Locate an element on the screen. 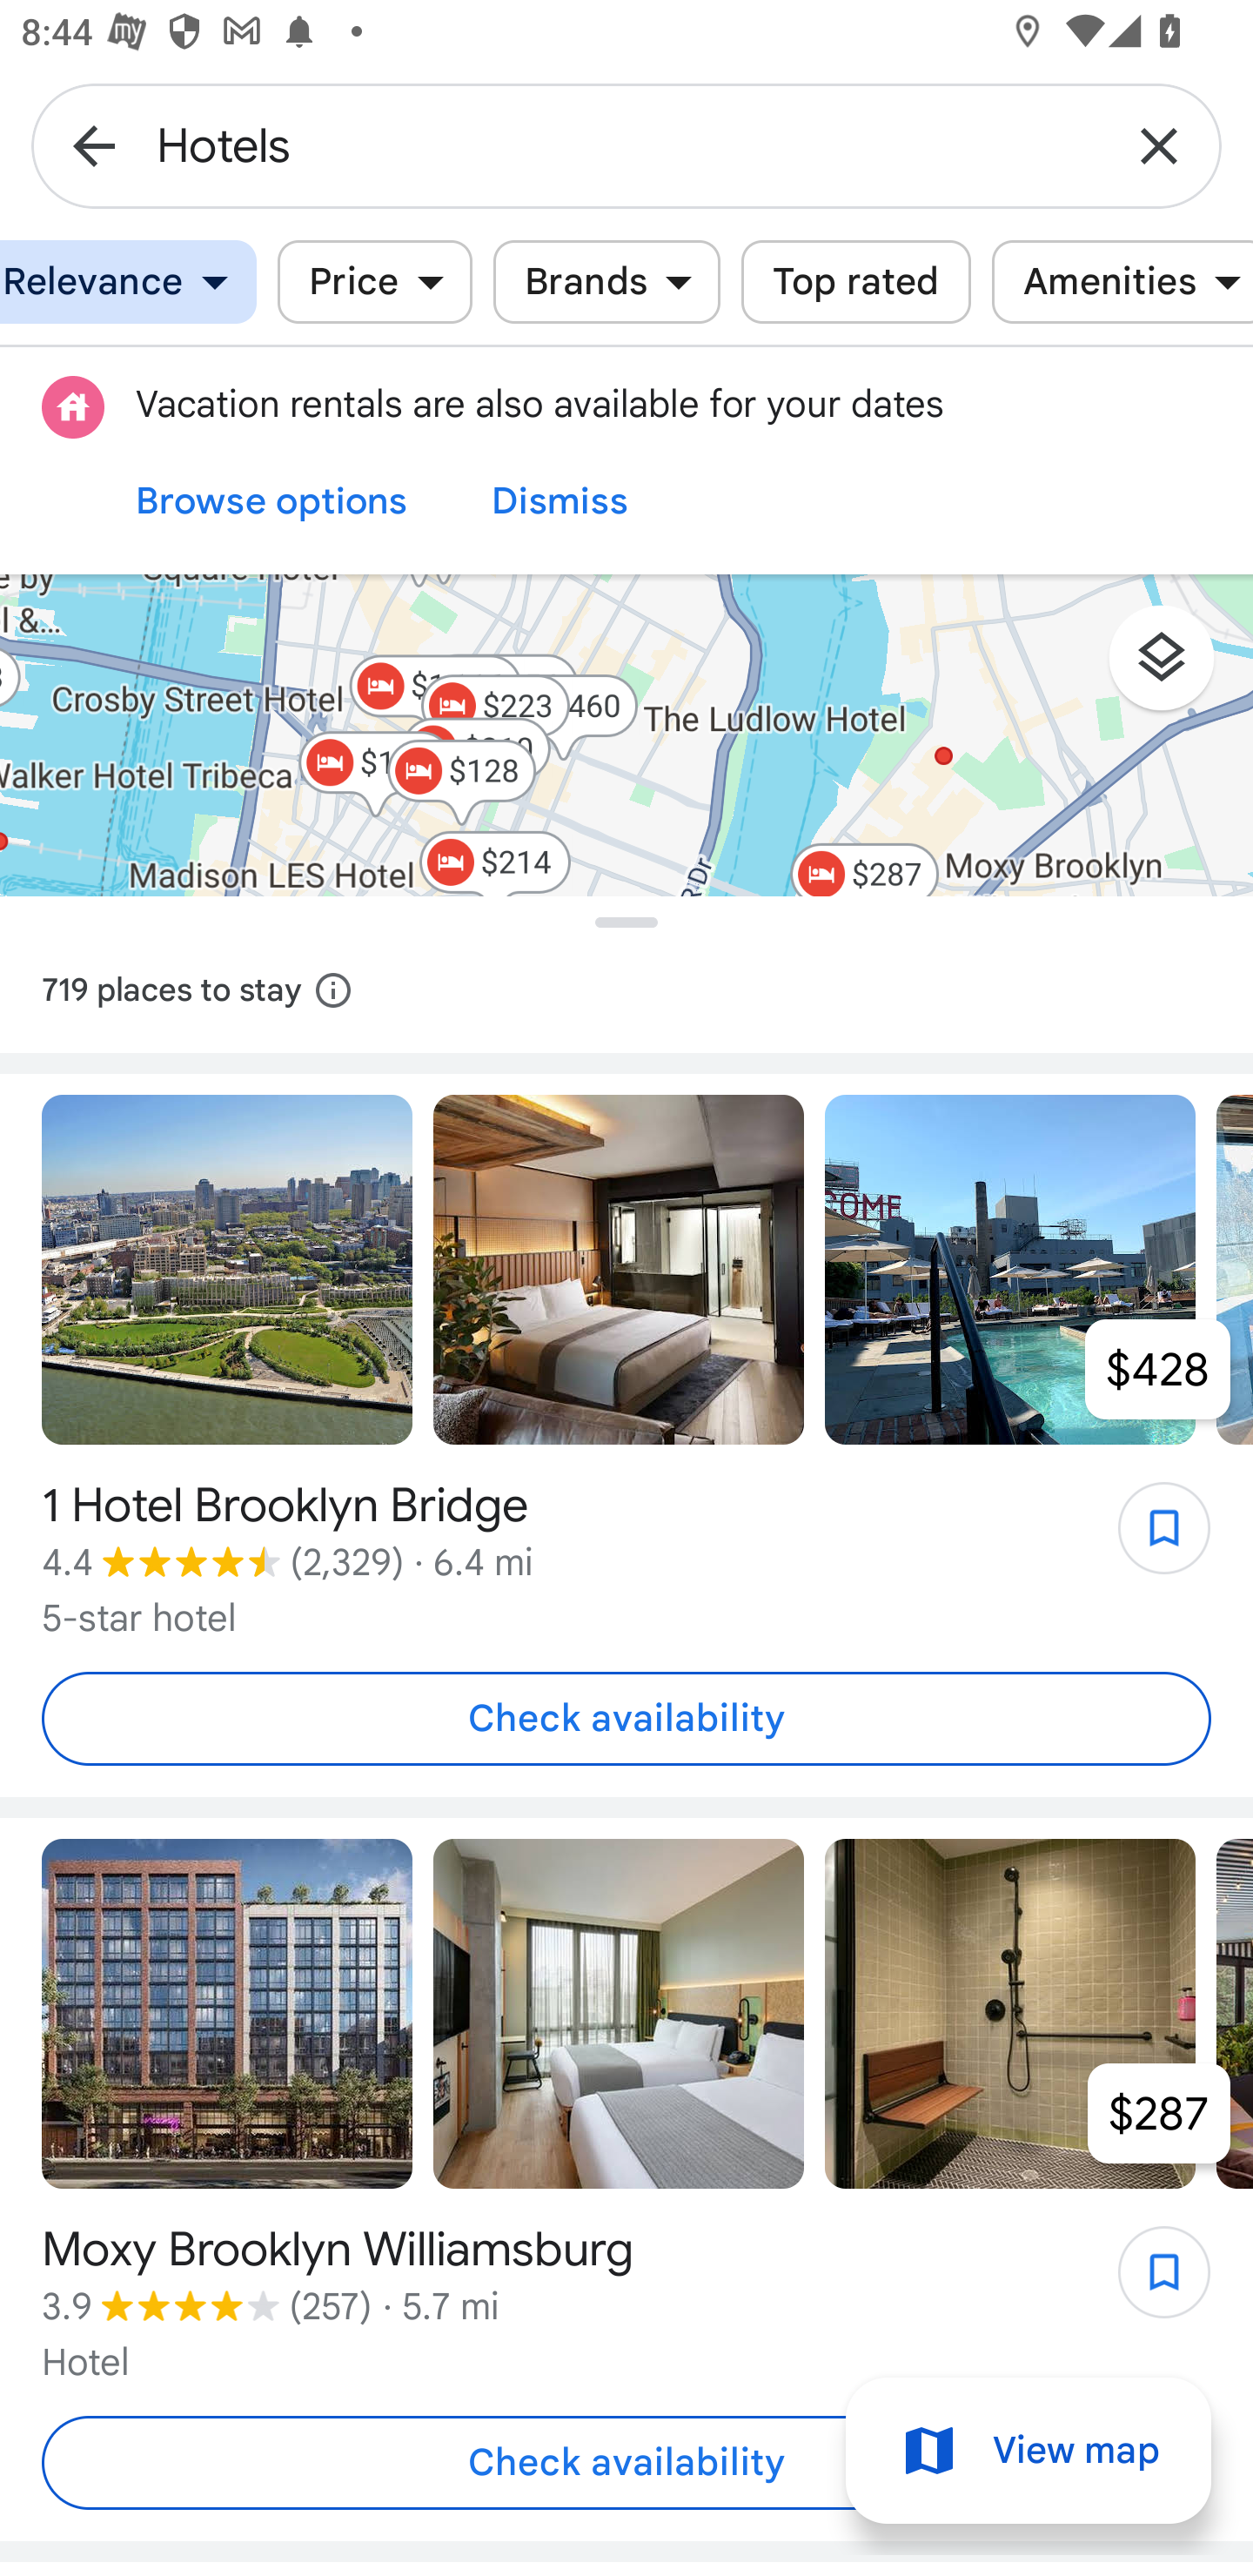  Clear is located at coordinates (1159, 144).